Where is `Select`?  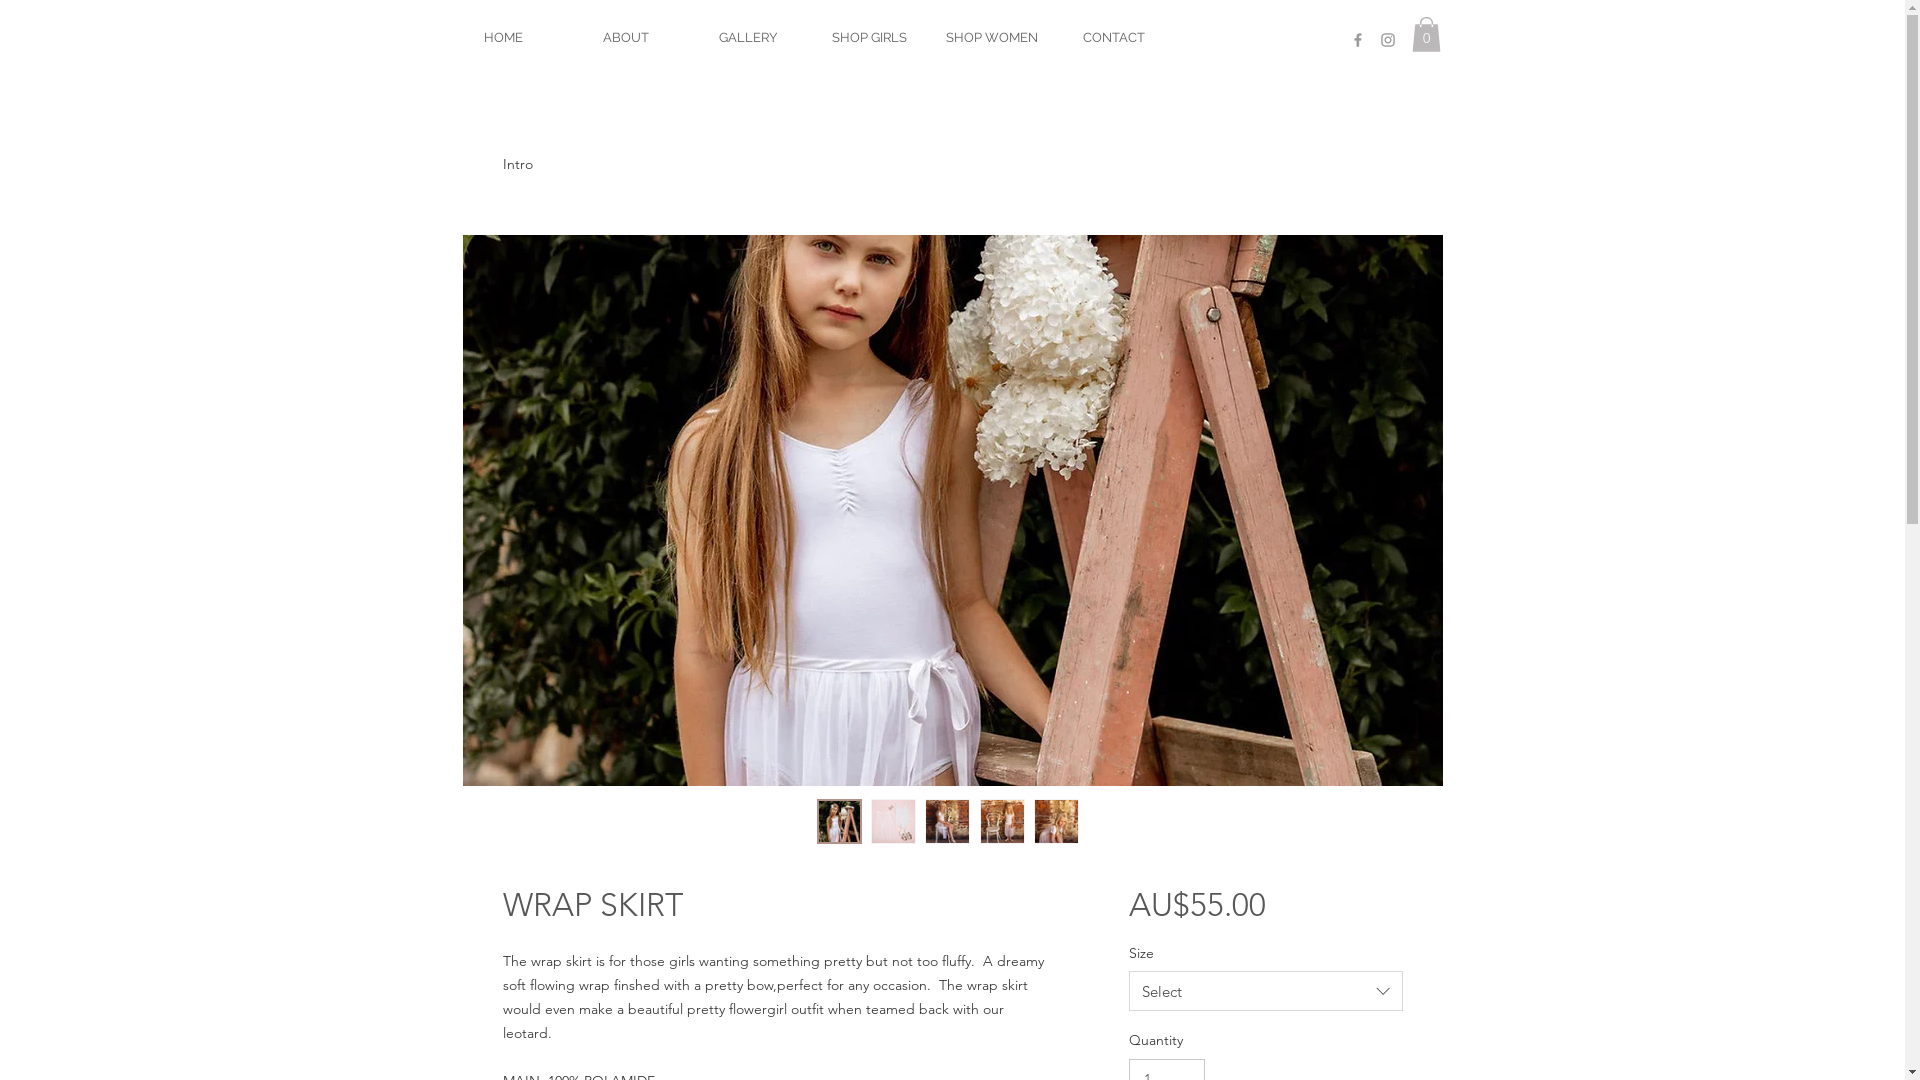
Select is located at coordinates (1266, 991).